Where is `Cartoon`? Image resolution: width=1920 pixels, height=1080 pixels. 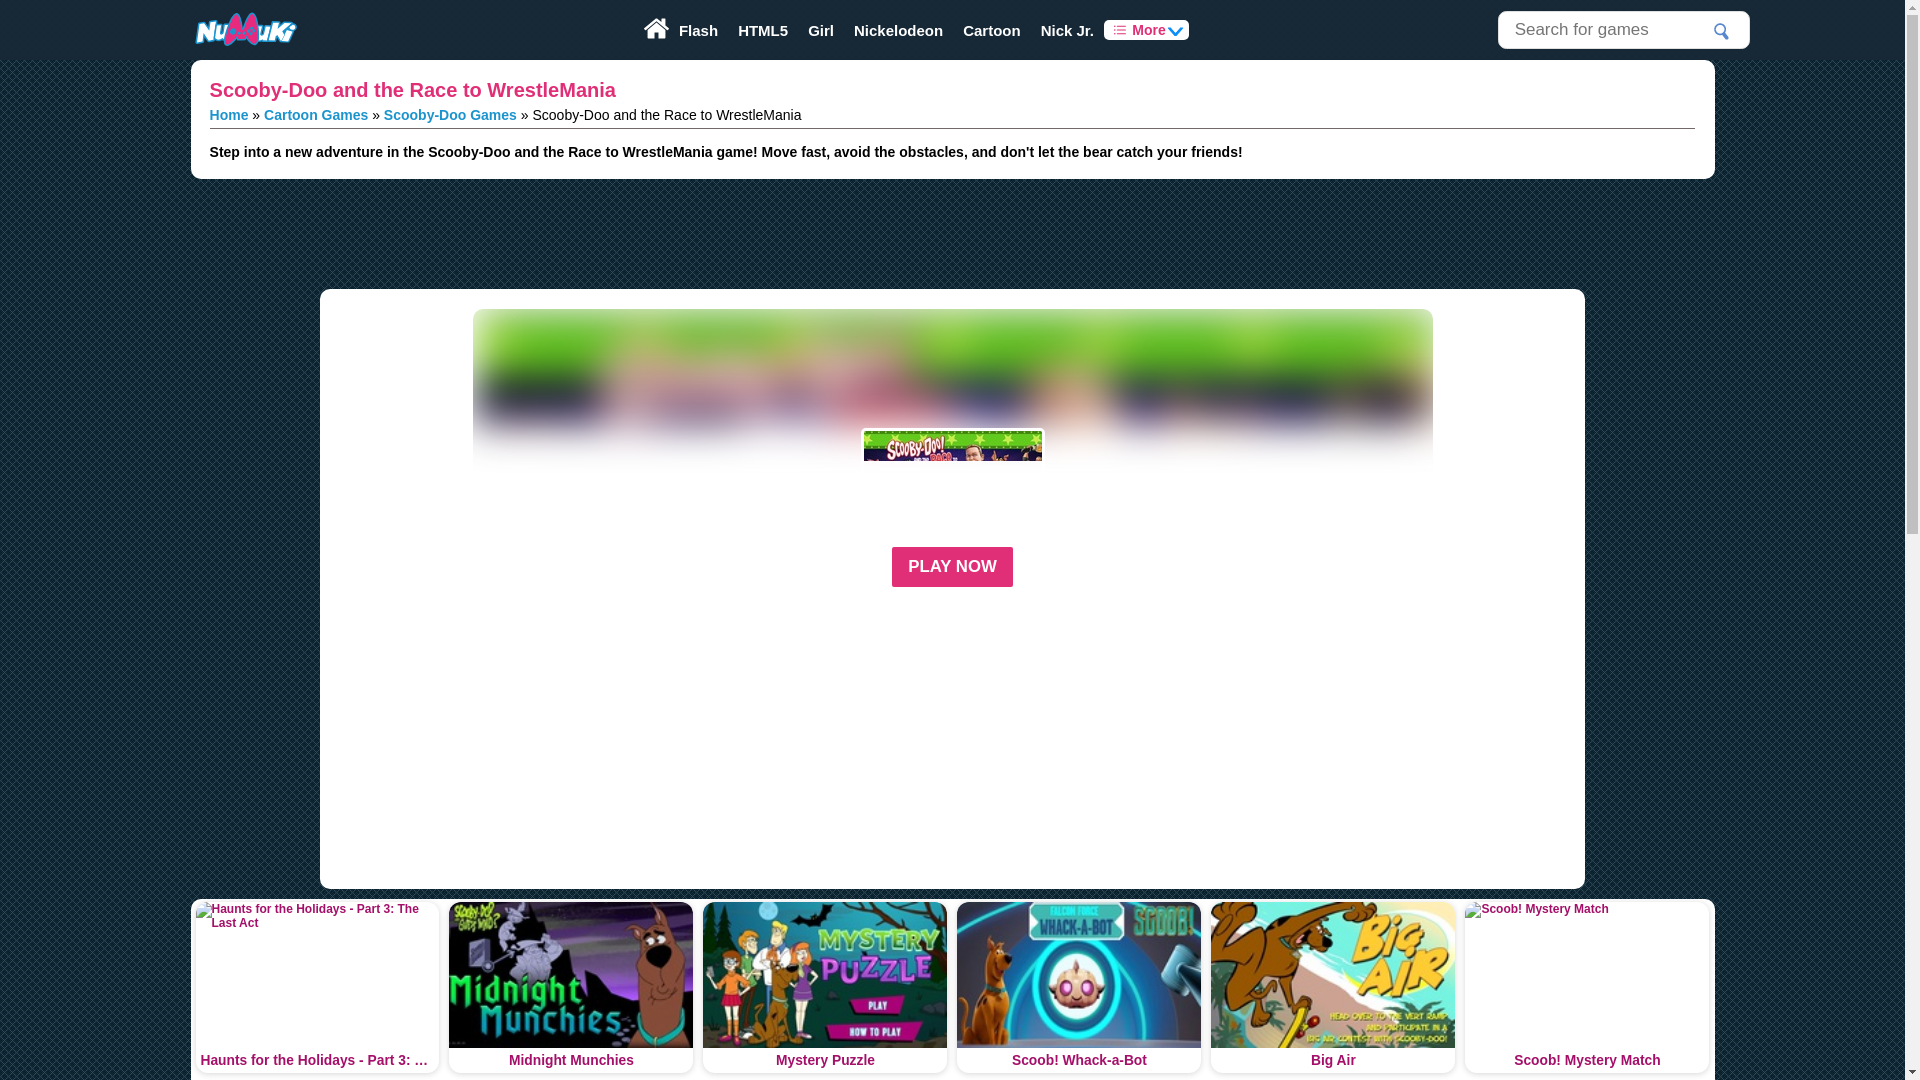 Cartoon is located at coordinates (992, 30).